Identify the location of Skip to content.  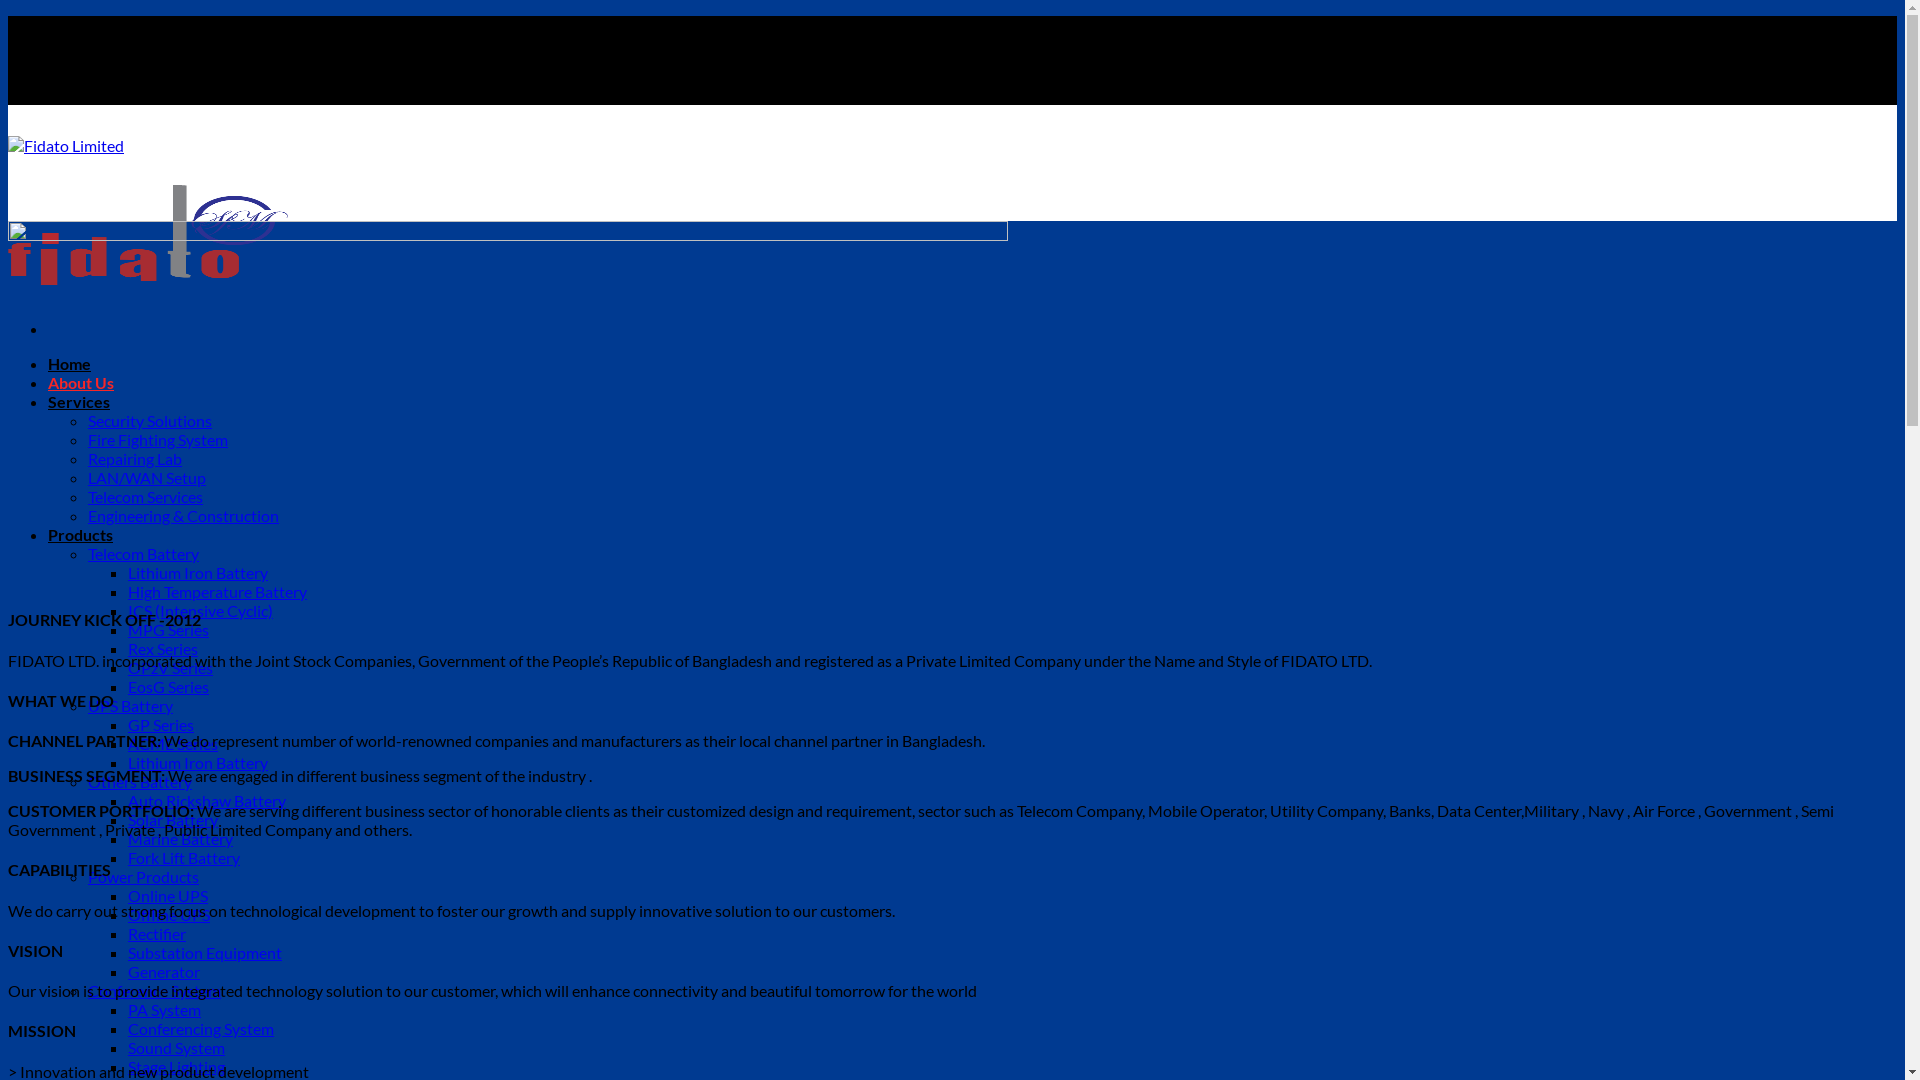
(8, 16).